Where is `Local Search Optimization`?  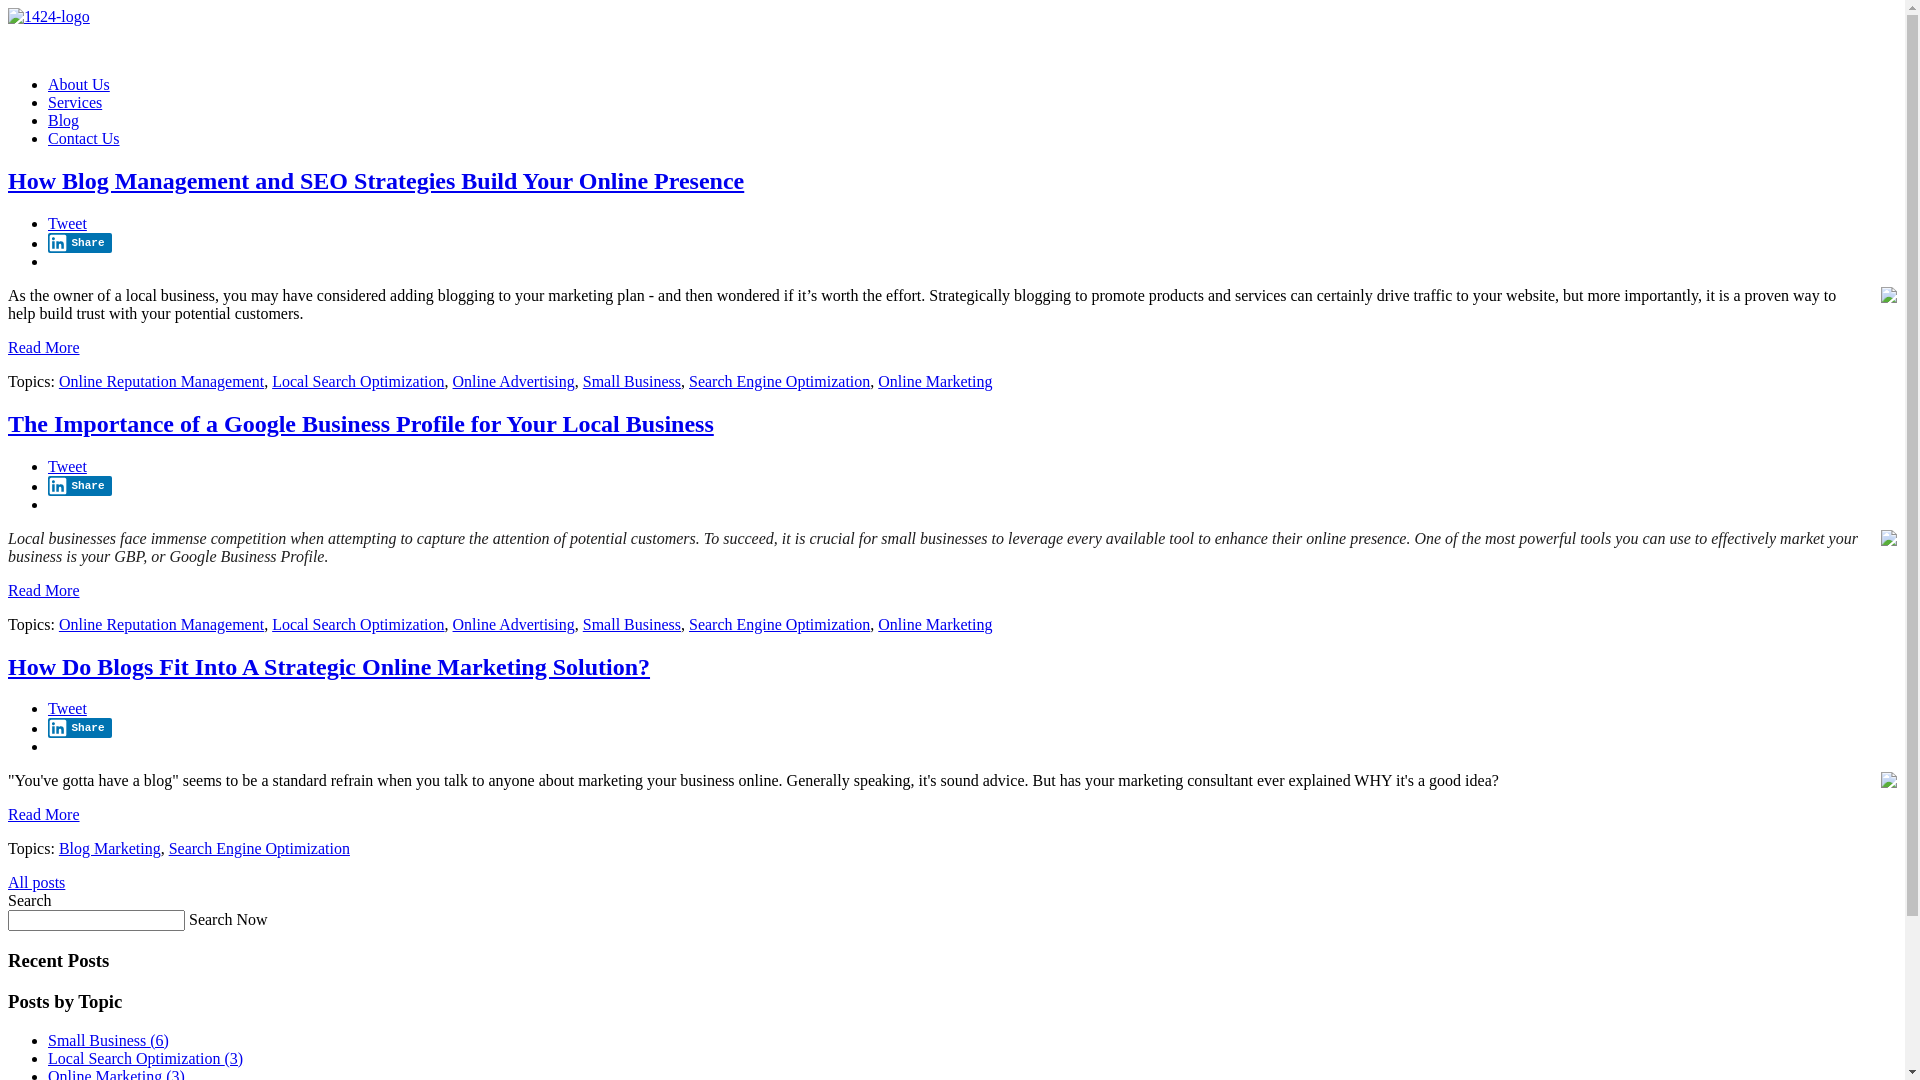 Local Search Optimization is located at coordinates (358, 382).